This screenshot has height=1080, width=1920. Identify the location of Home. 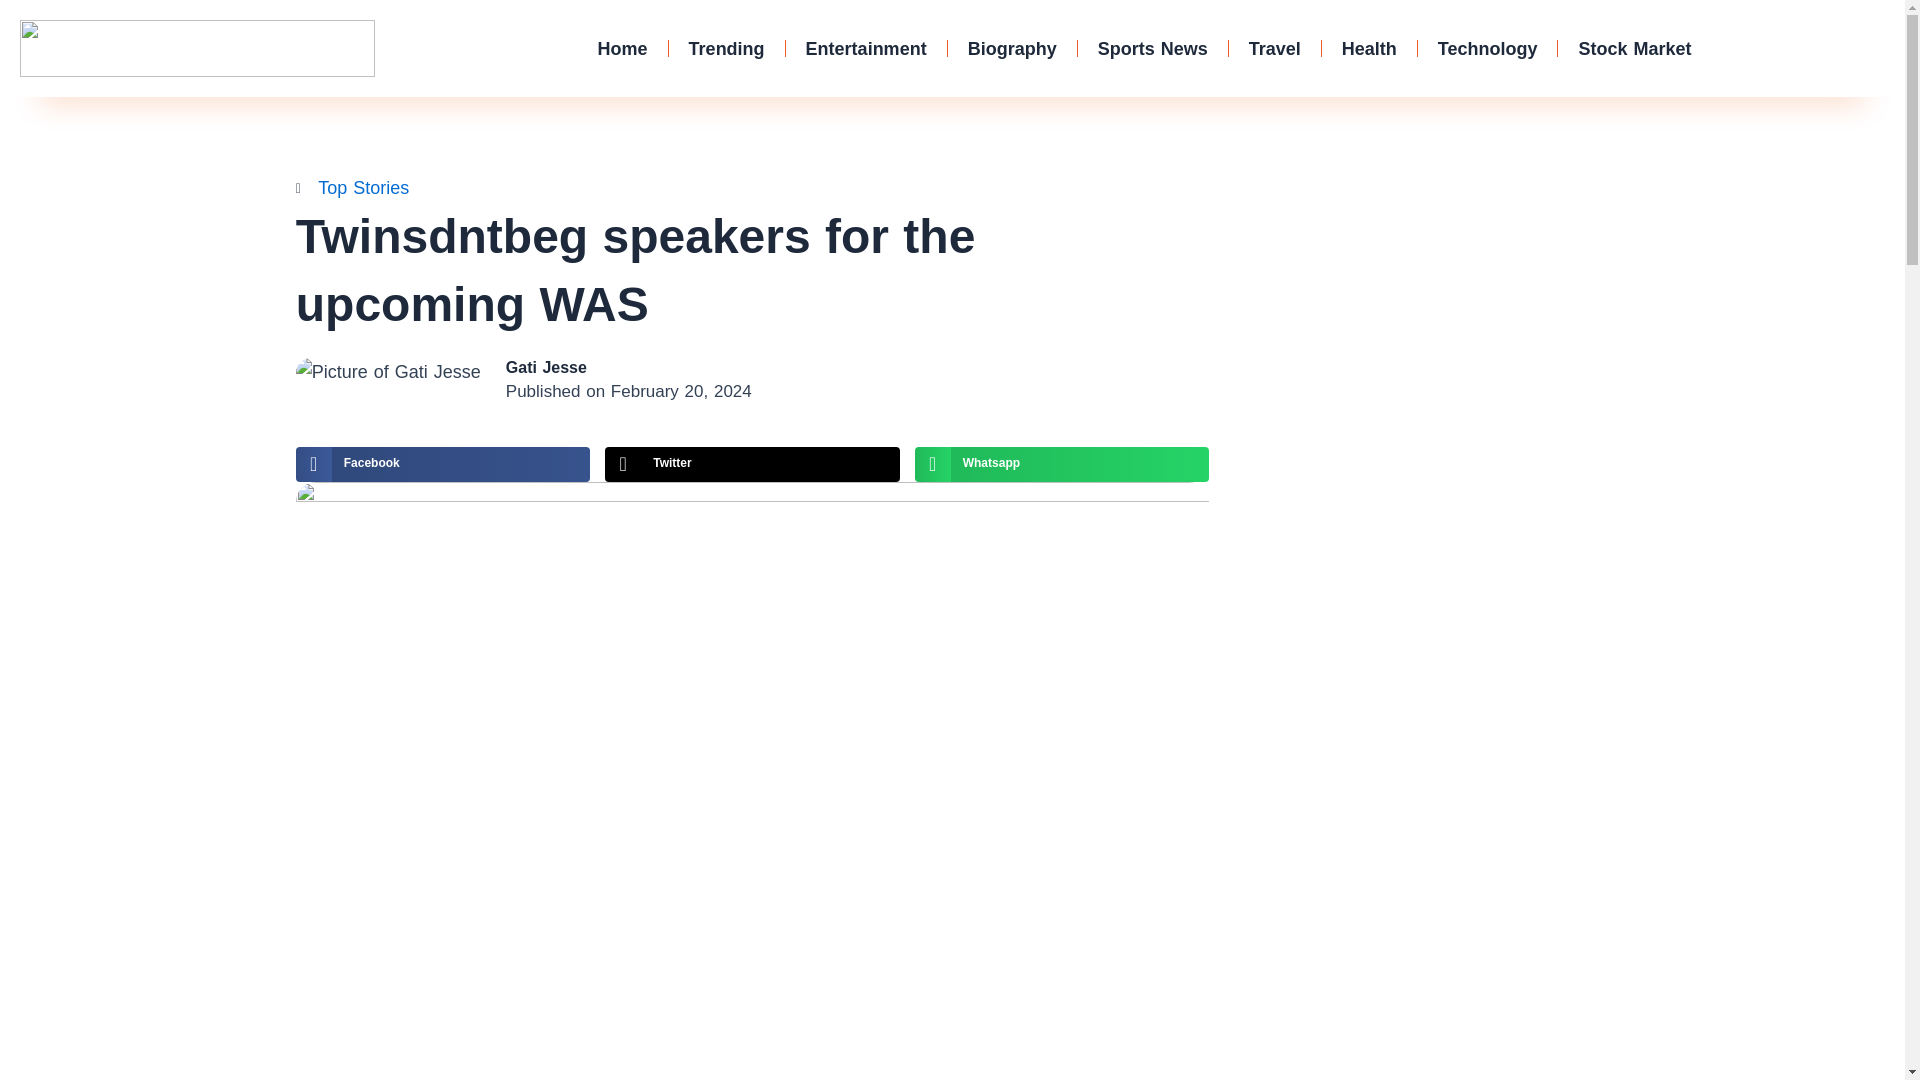
(622, 48).